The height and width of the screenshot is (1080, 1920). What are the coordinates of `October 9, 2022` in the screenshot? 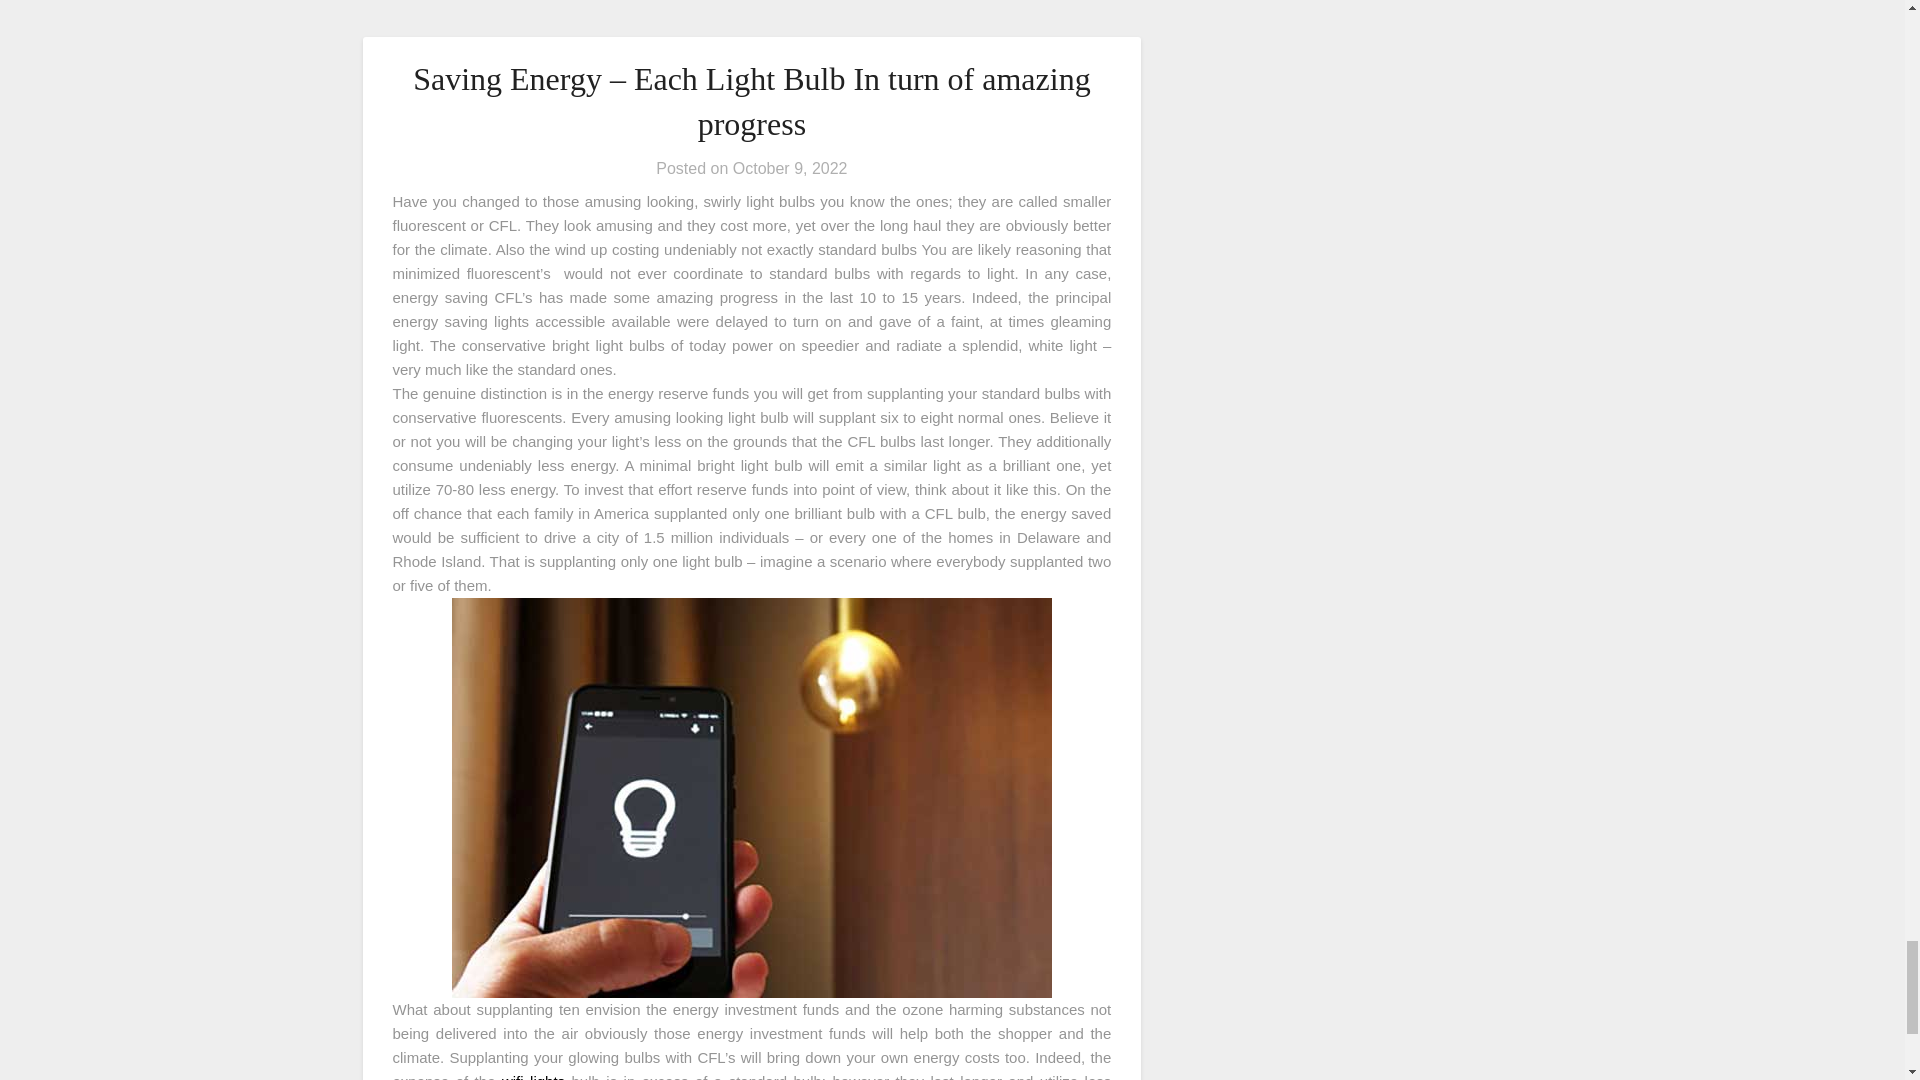 It's located at (790, 168).